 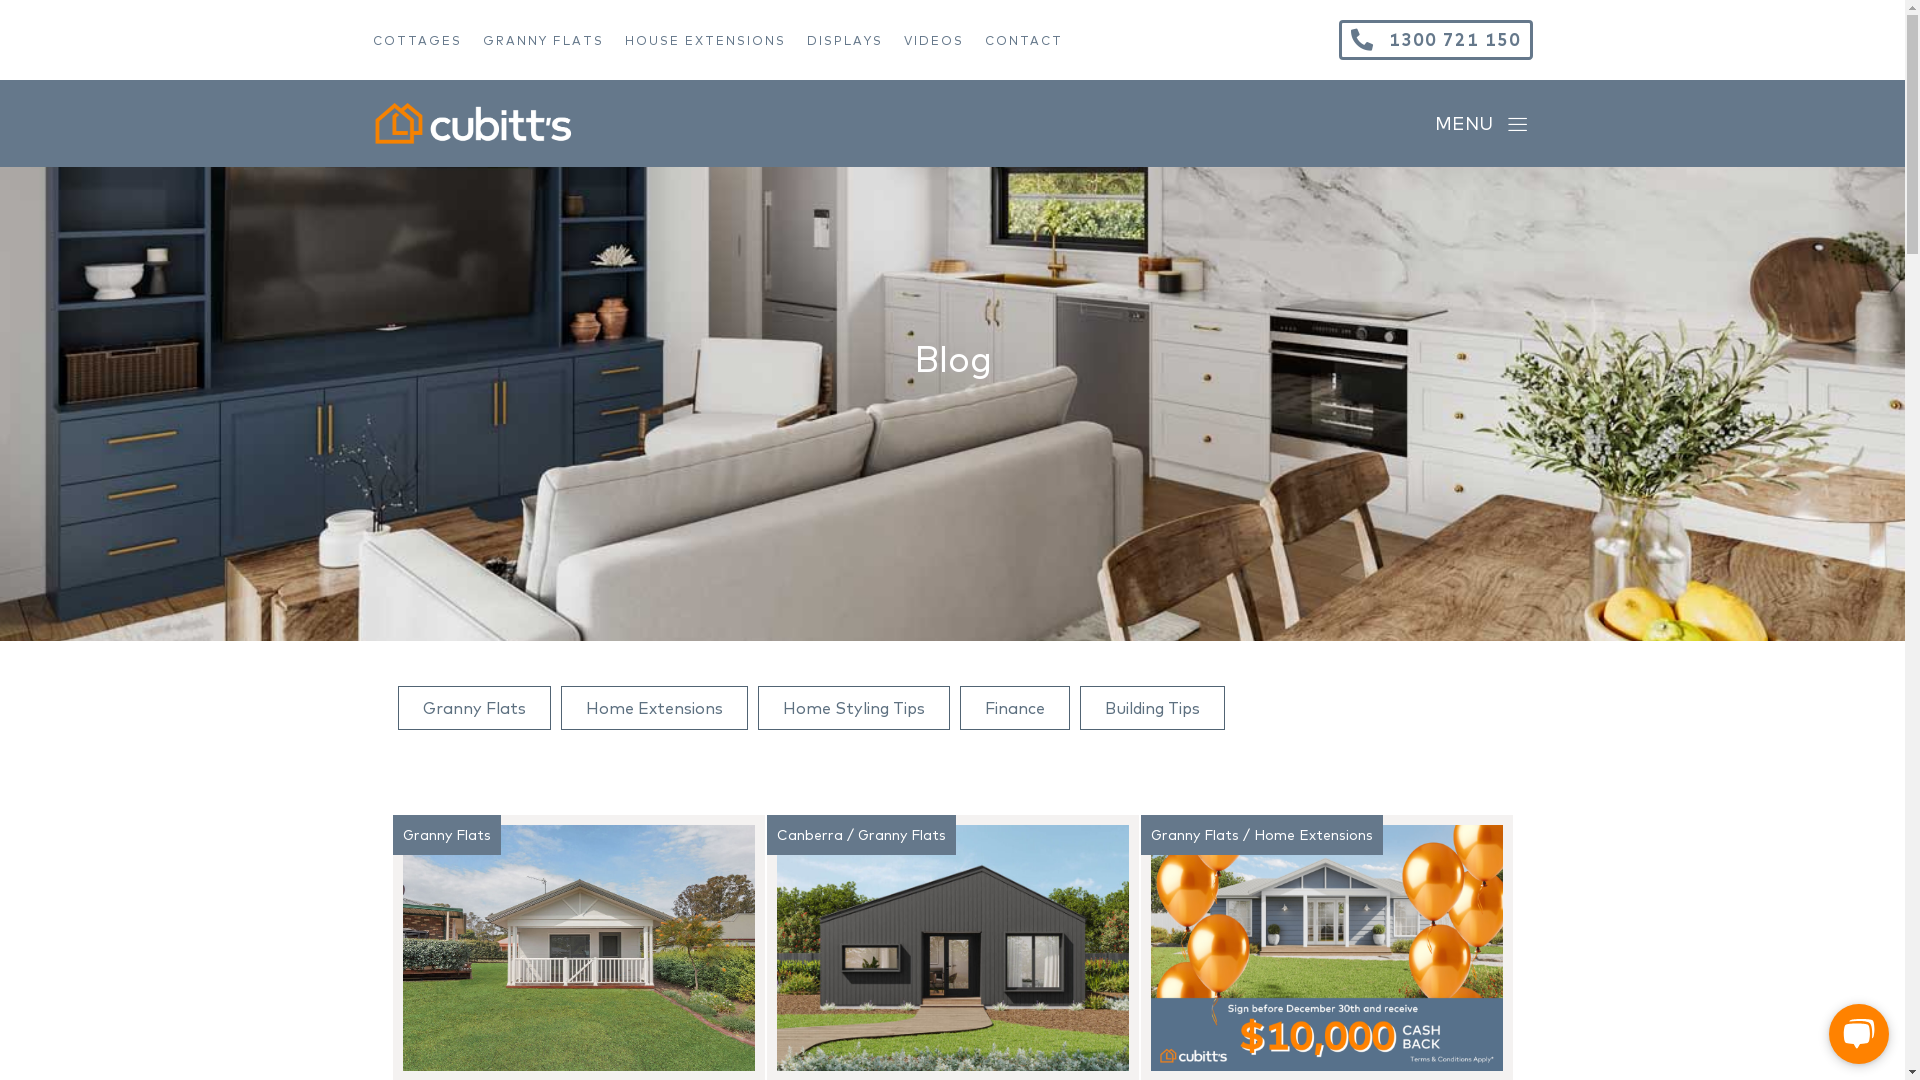 I want to click on 4Komirra-18, so click(x=578, y=948).